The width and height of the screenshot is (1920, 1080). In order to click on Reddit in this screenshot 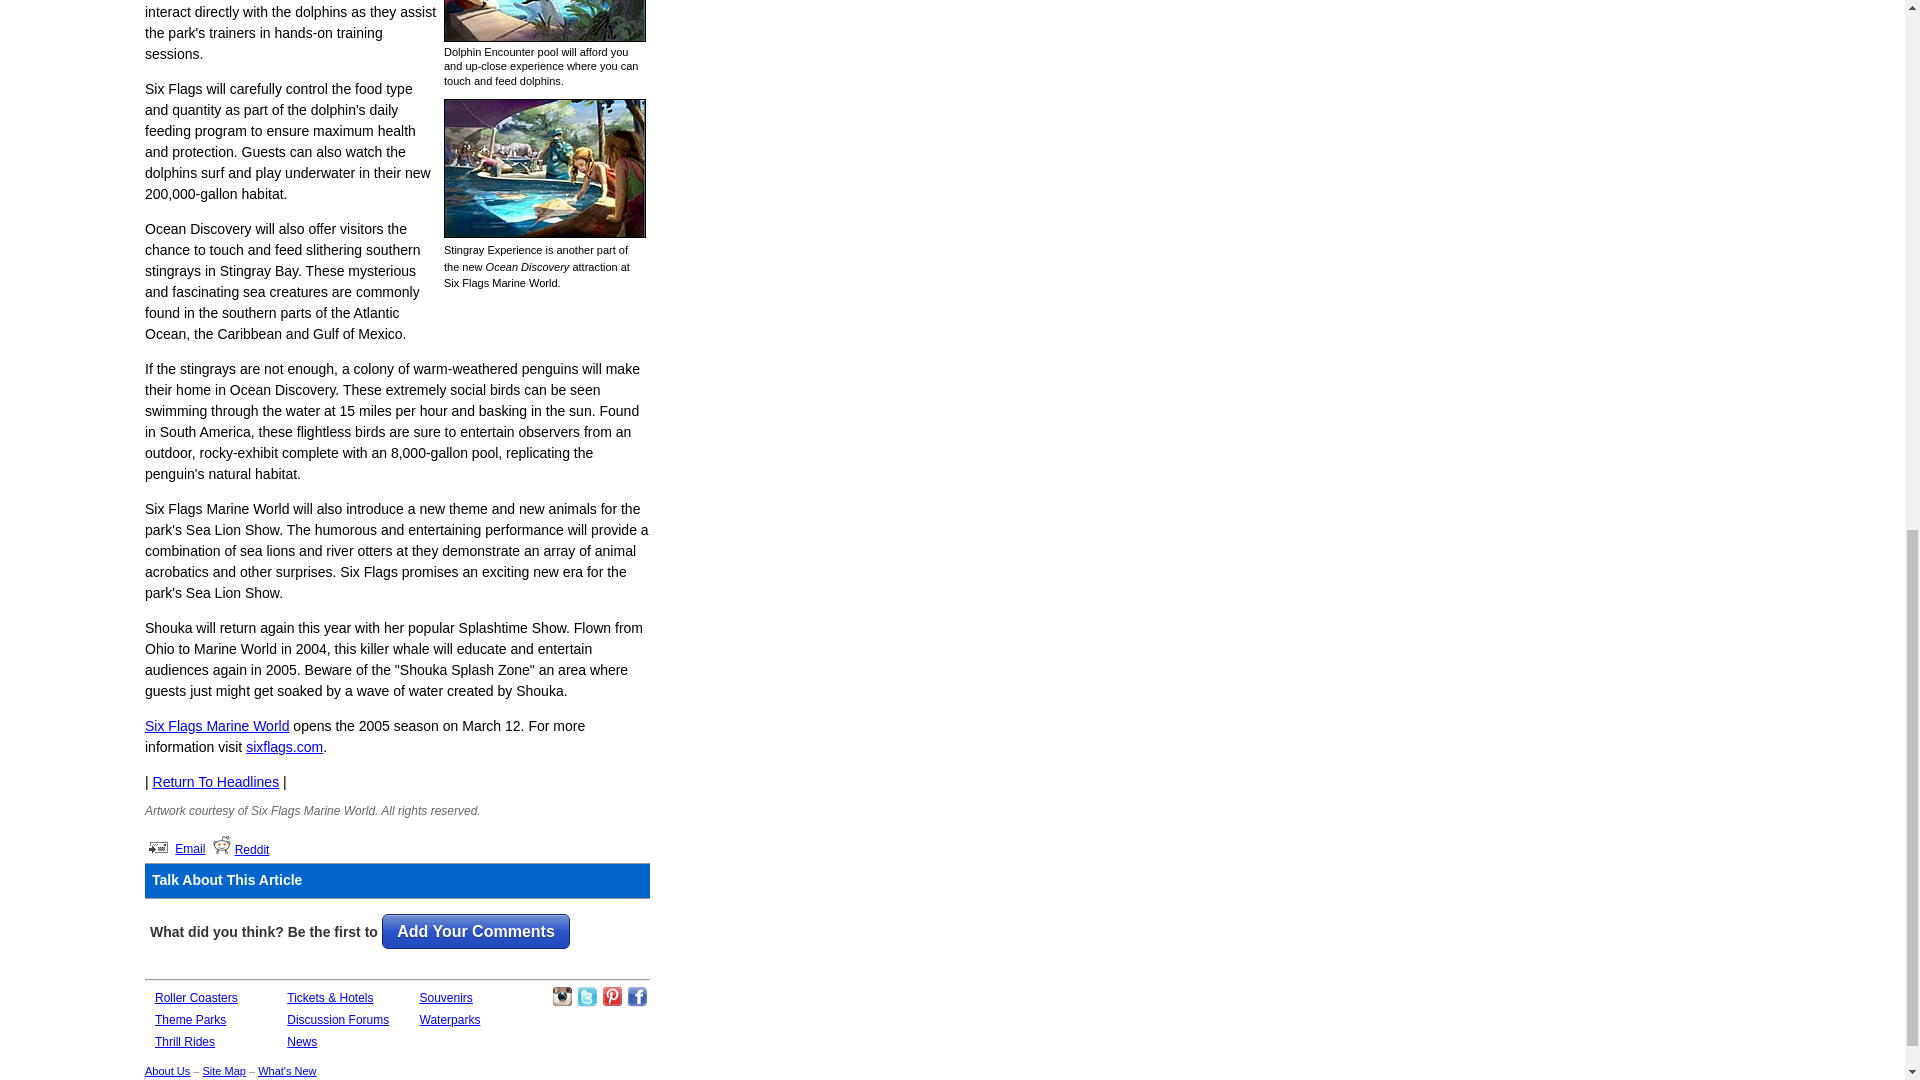, I will do `click(252, 850)`.